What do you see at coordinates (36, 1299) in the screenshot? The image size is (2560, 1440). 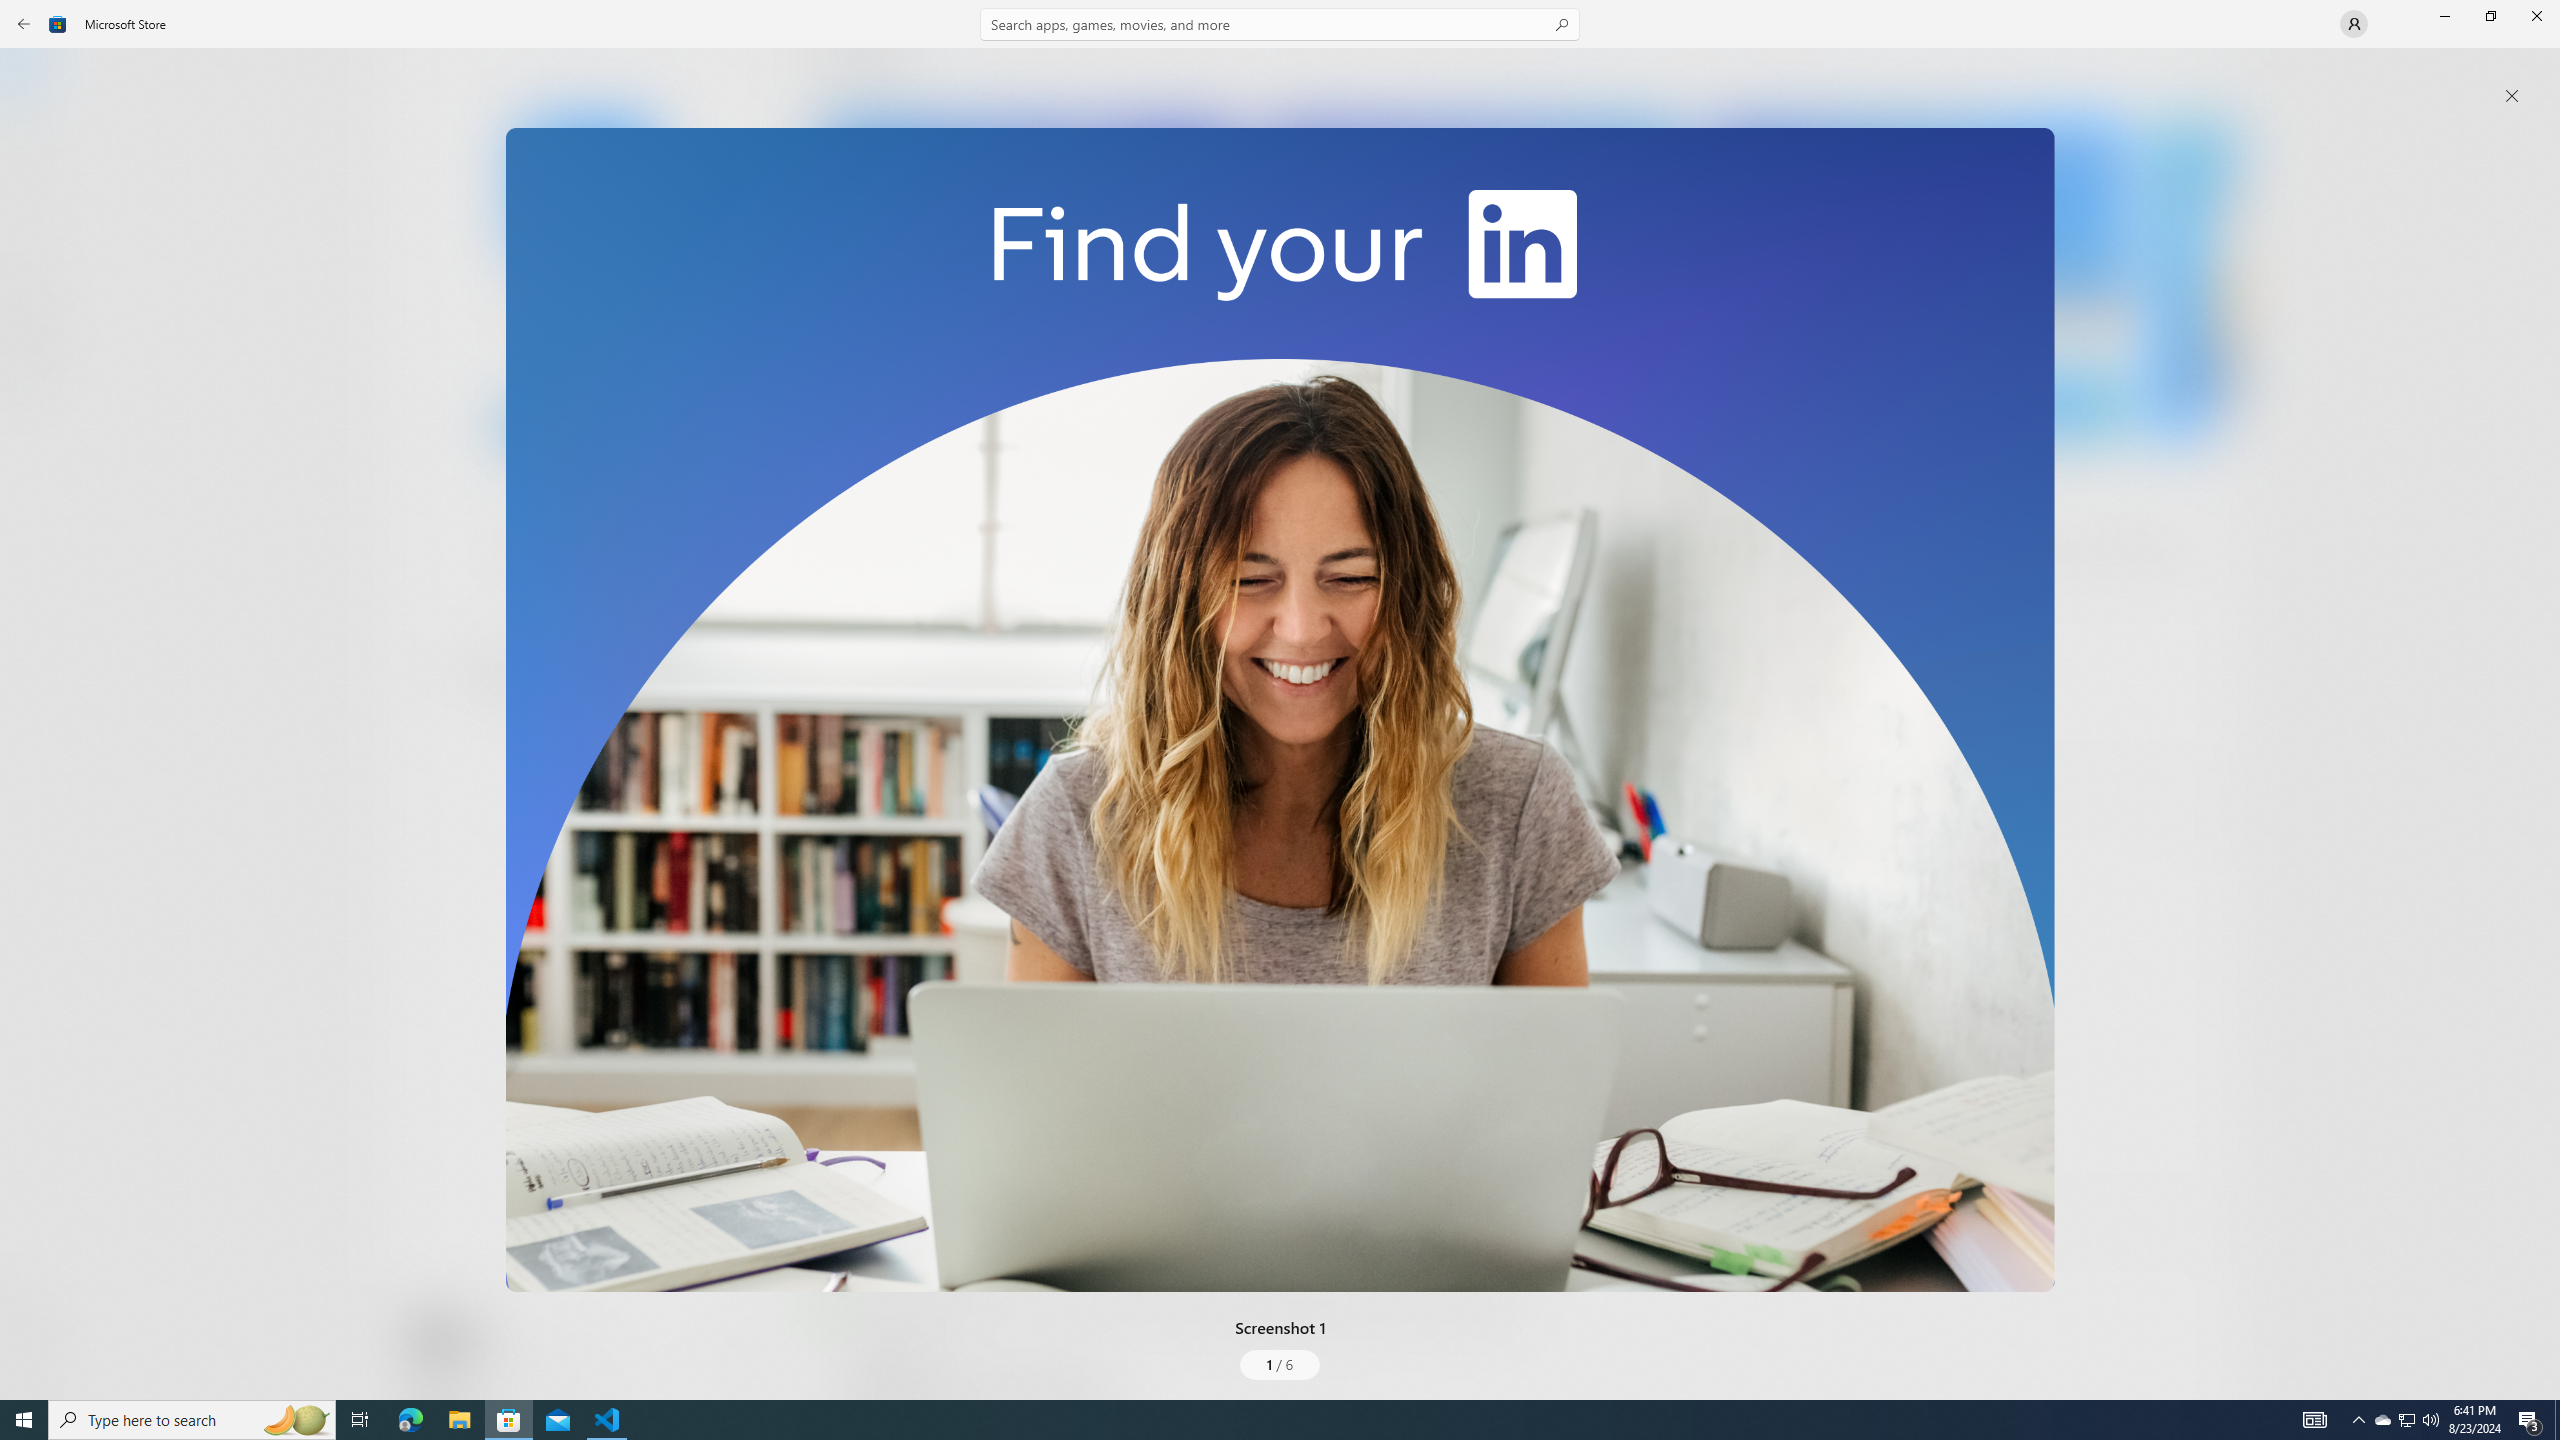 I see `What's New` at bounding box center [36, 1299].